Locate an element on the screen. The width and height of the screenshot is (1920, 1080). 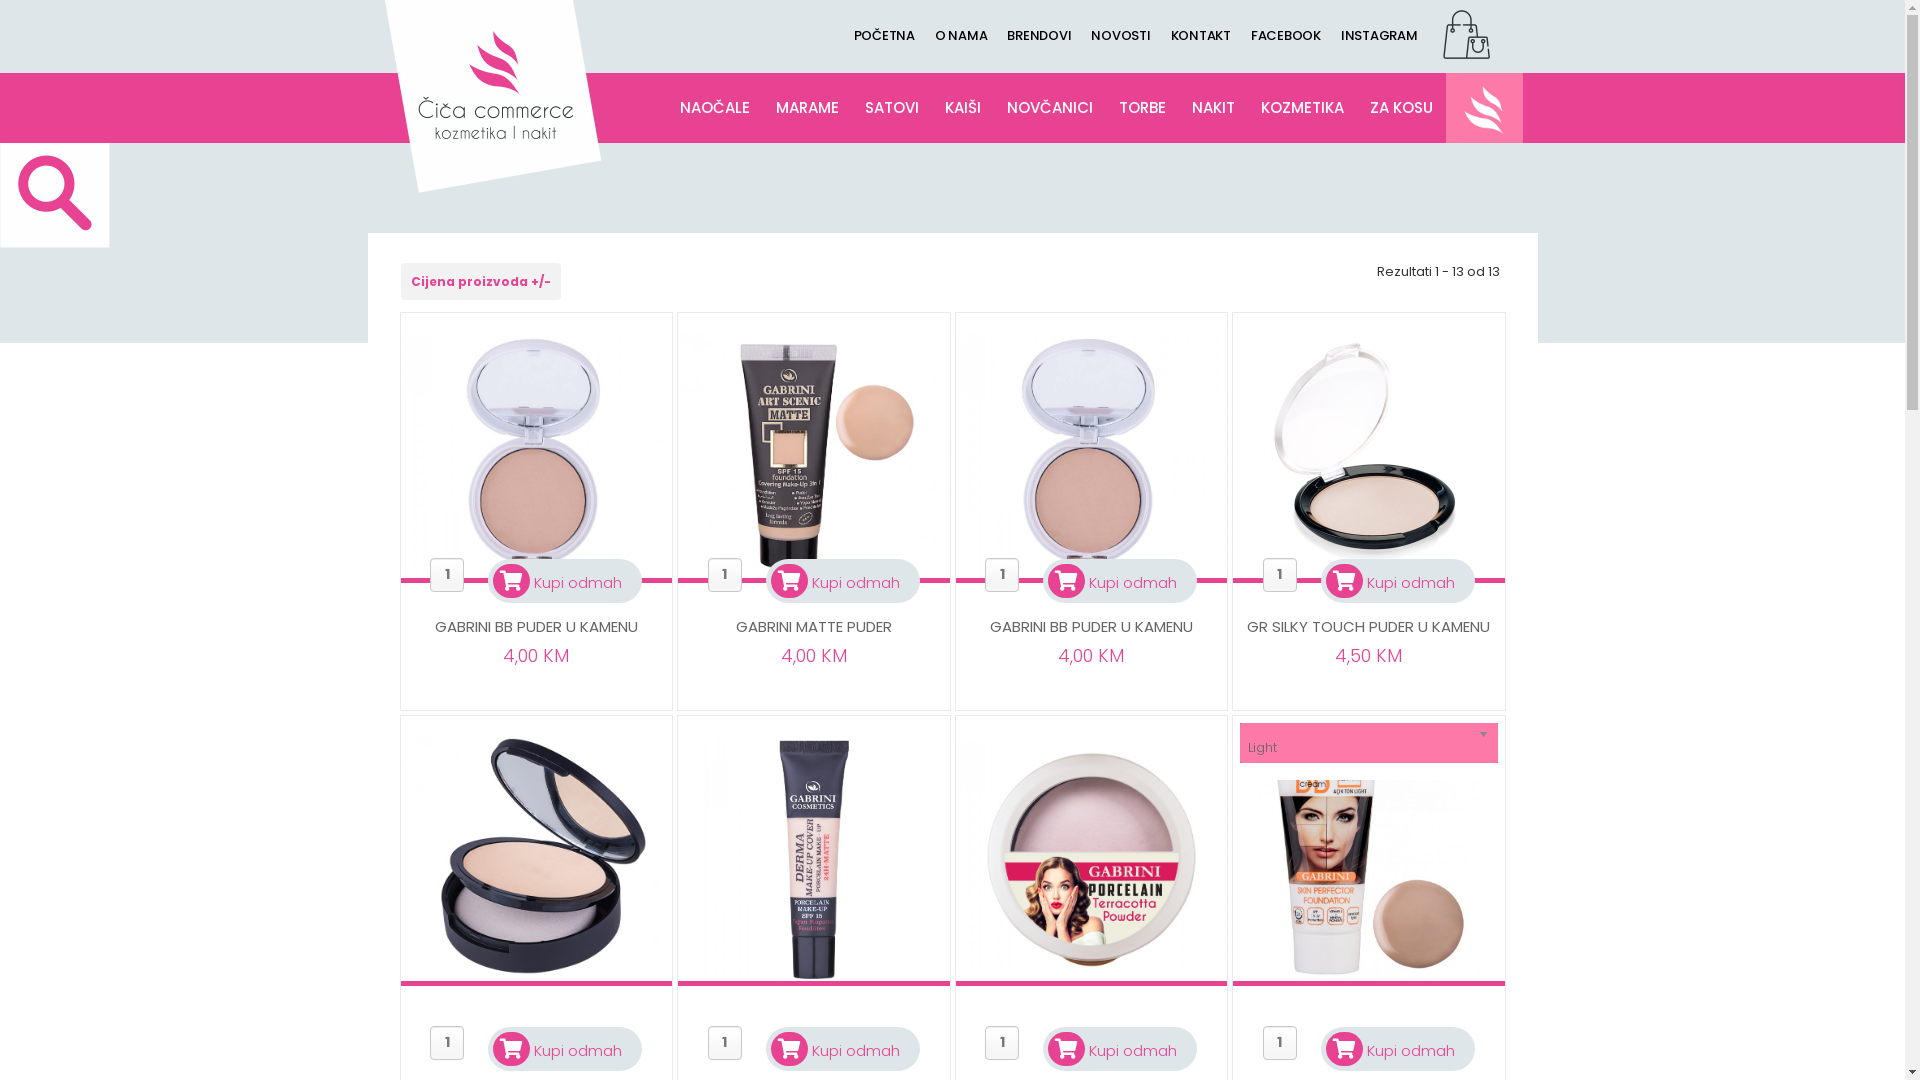
O NAMA is located at coordinates (962, 36).